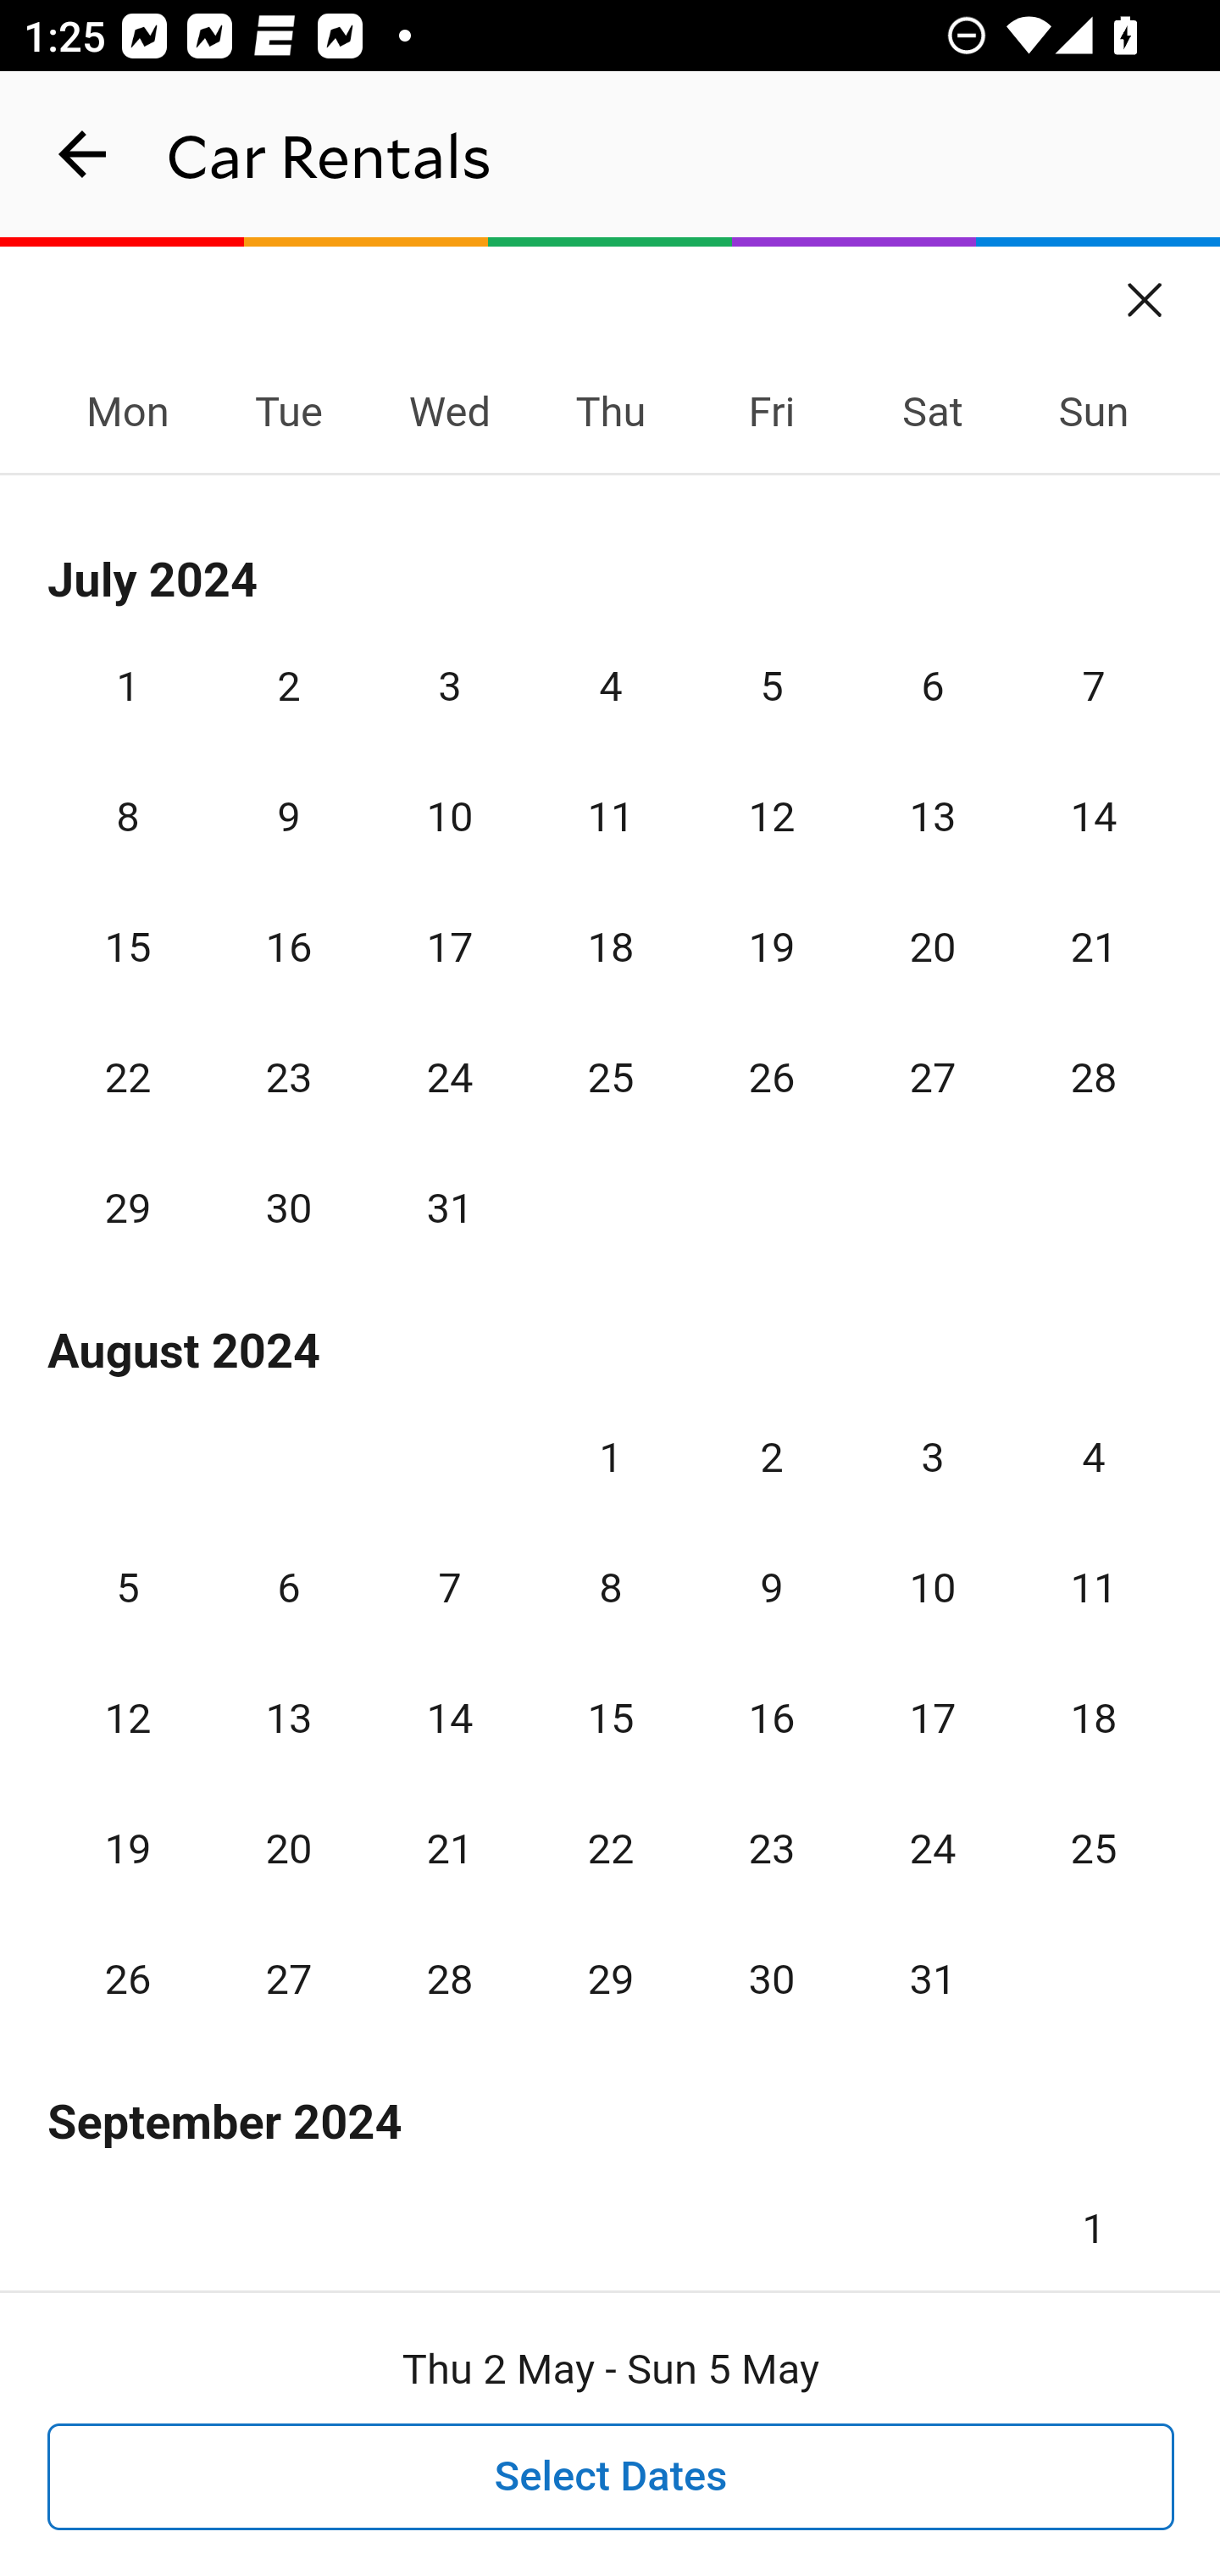  What do you see at coordinates (611, 1718) in the screenshot?
I see `15 August 2024` at bounding box center [611, 1718].